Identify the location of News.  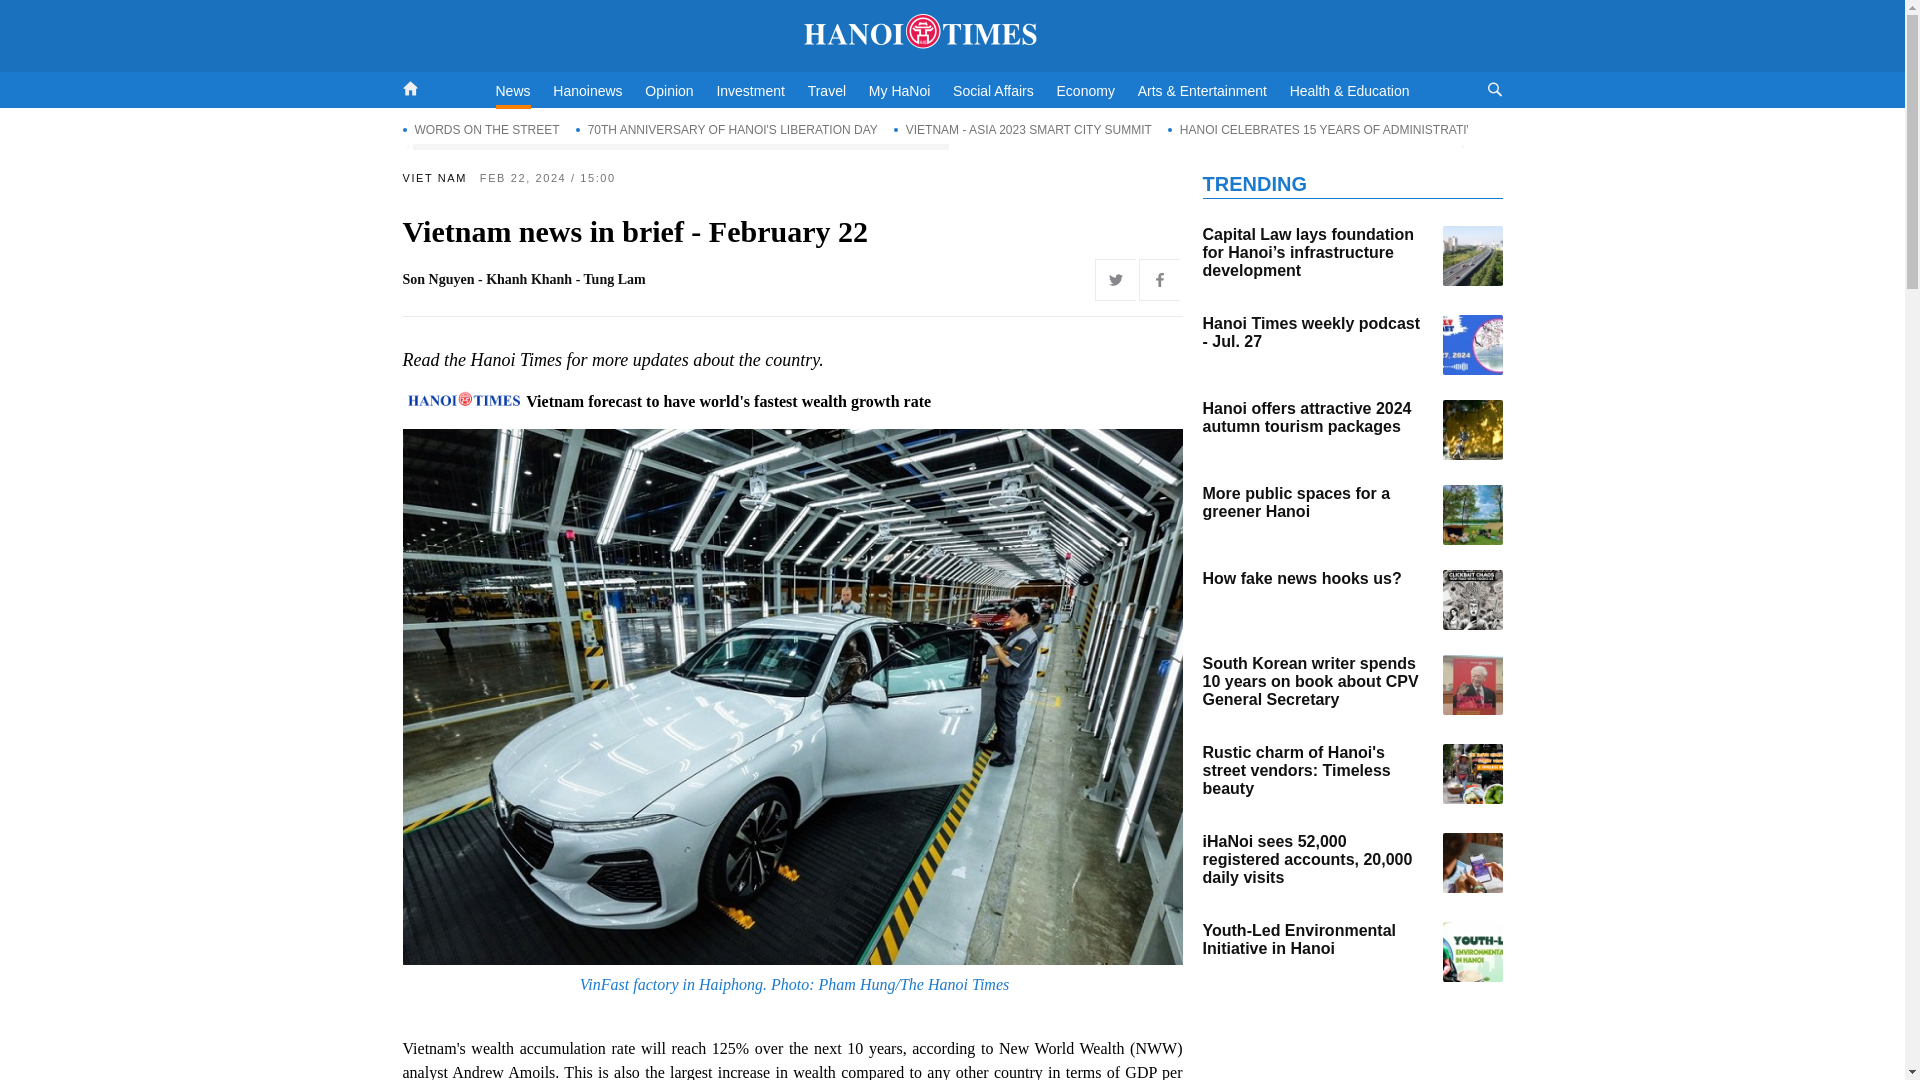
(513, 94).